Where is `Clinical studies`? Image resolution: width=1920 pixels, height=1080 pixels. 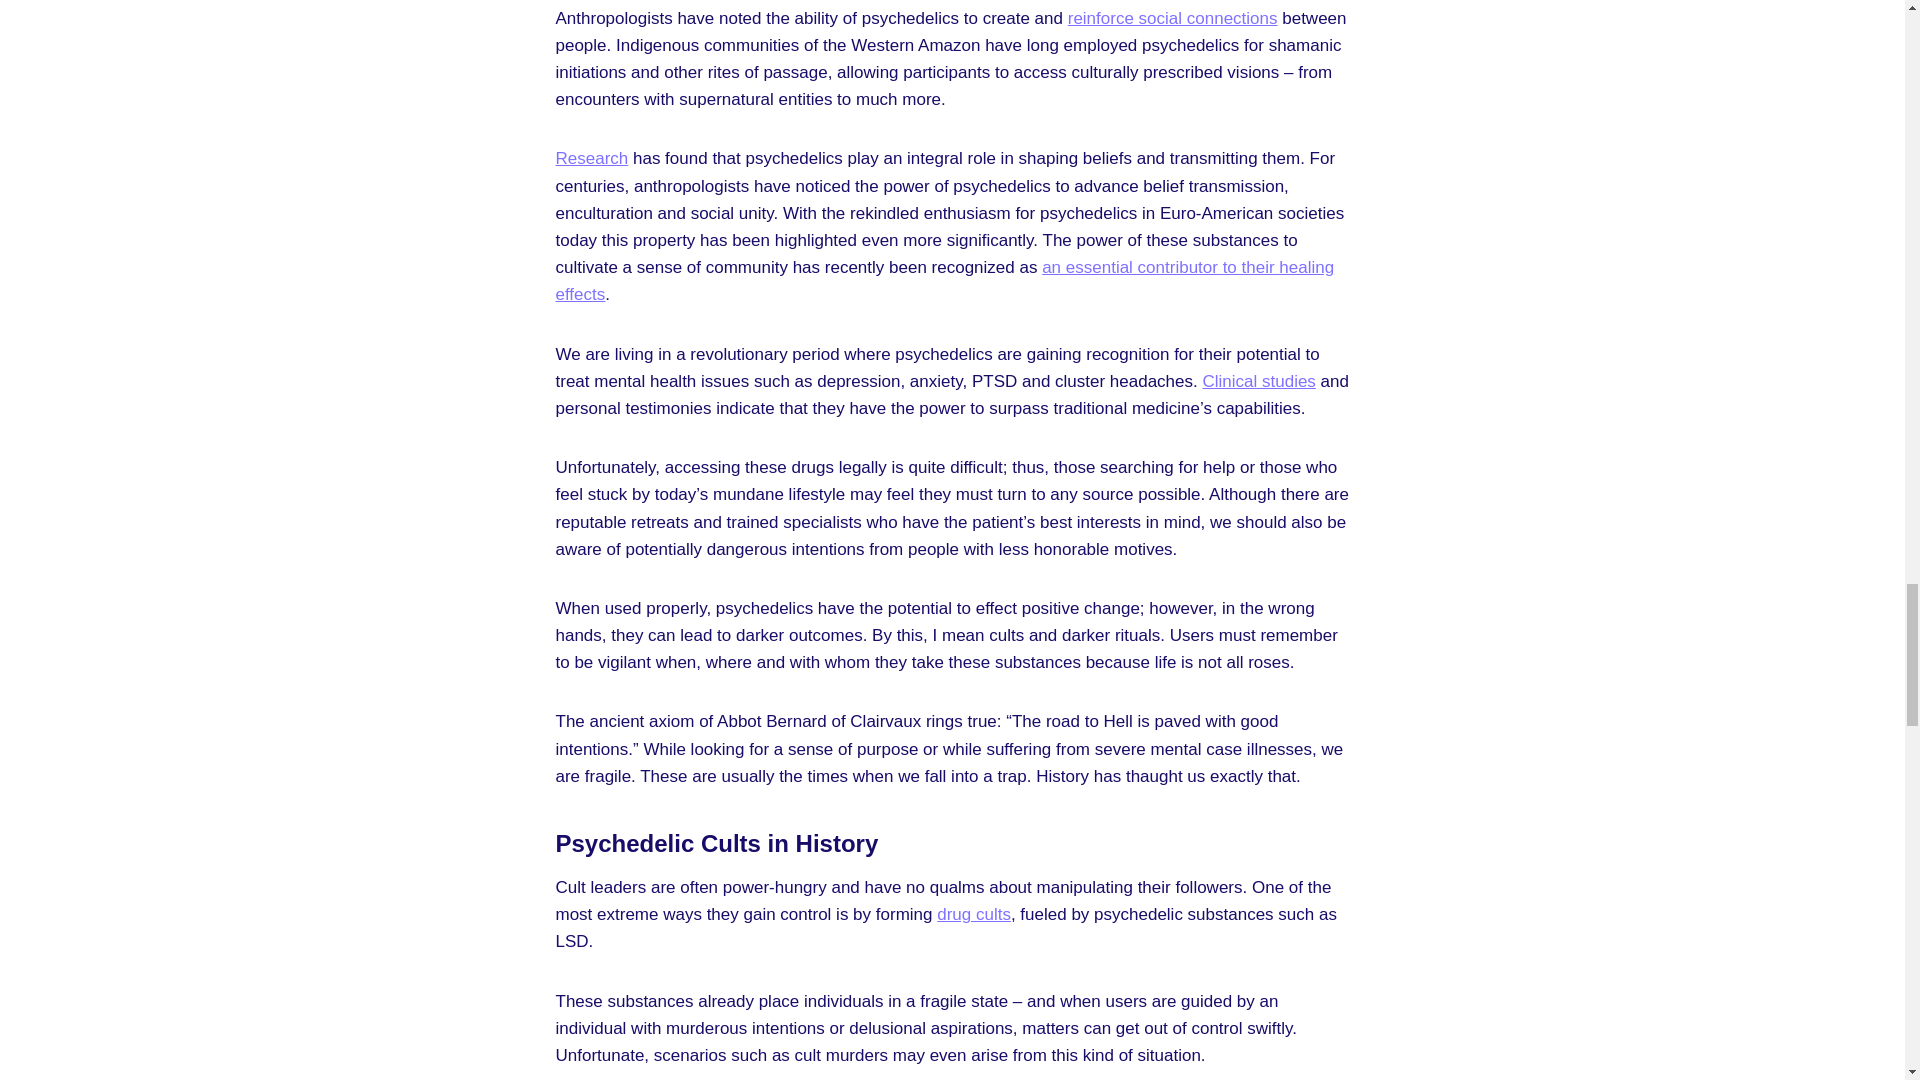
Clinical studies is located at coordinates (1258, 380).